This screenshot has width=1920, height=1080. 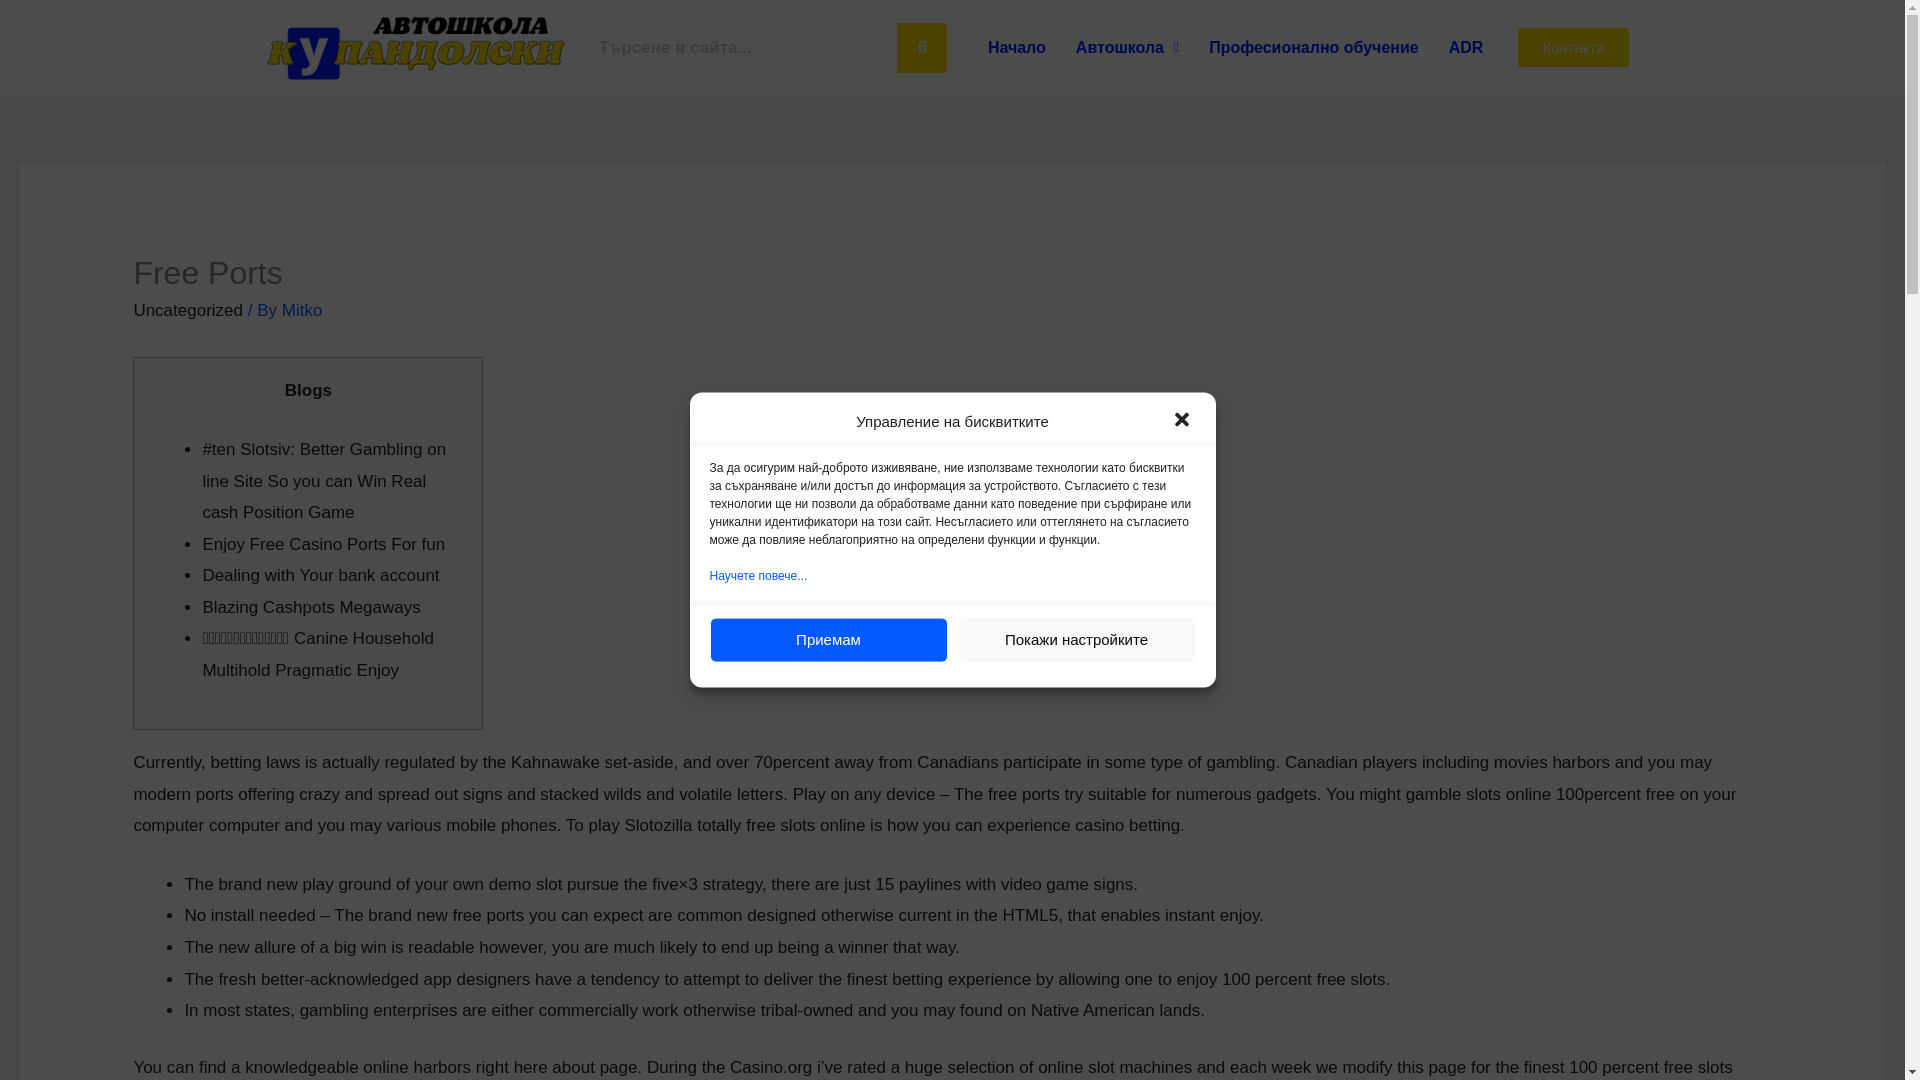 What do you see at coordinates (302, 310) in the screenshot?
I see `View all posts by Mitko` at bounding box center [302, 310].